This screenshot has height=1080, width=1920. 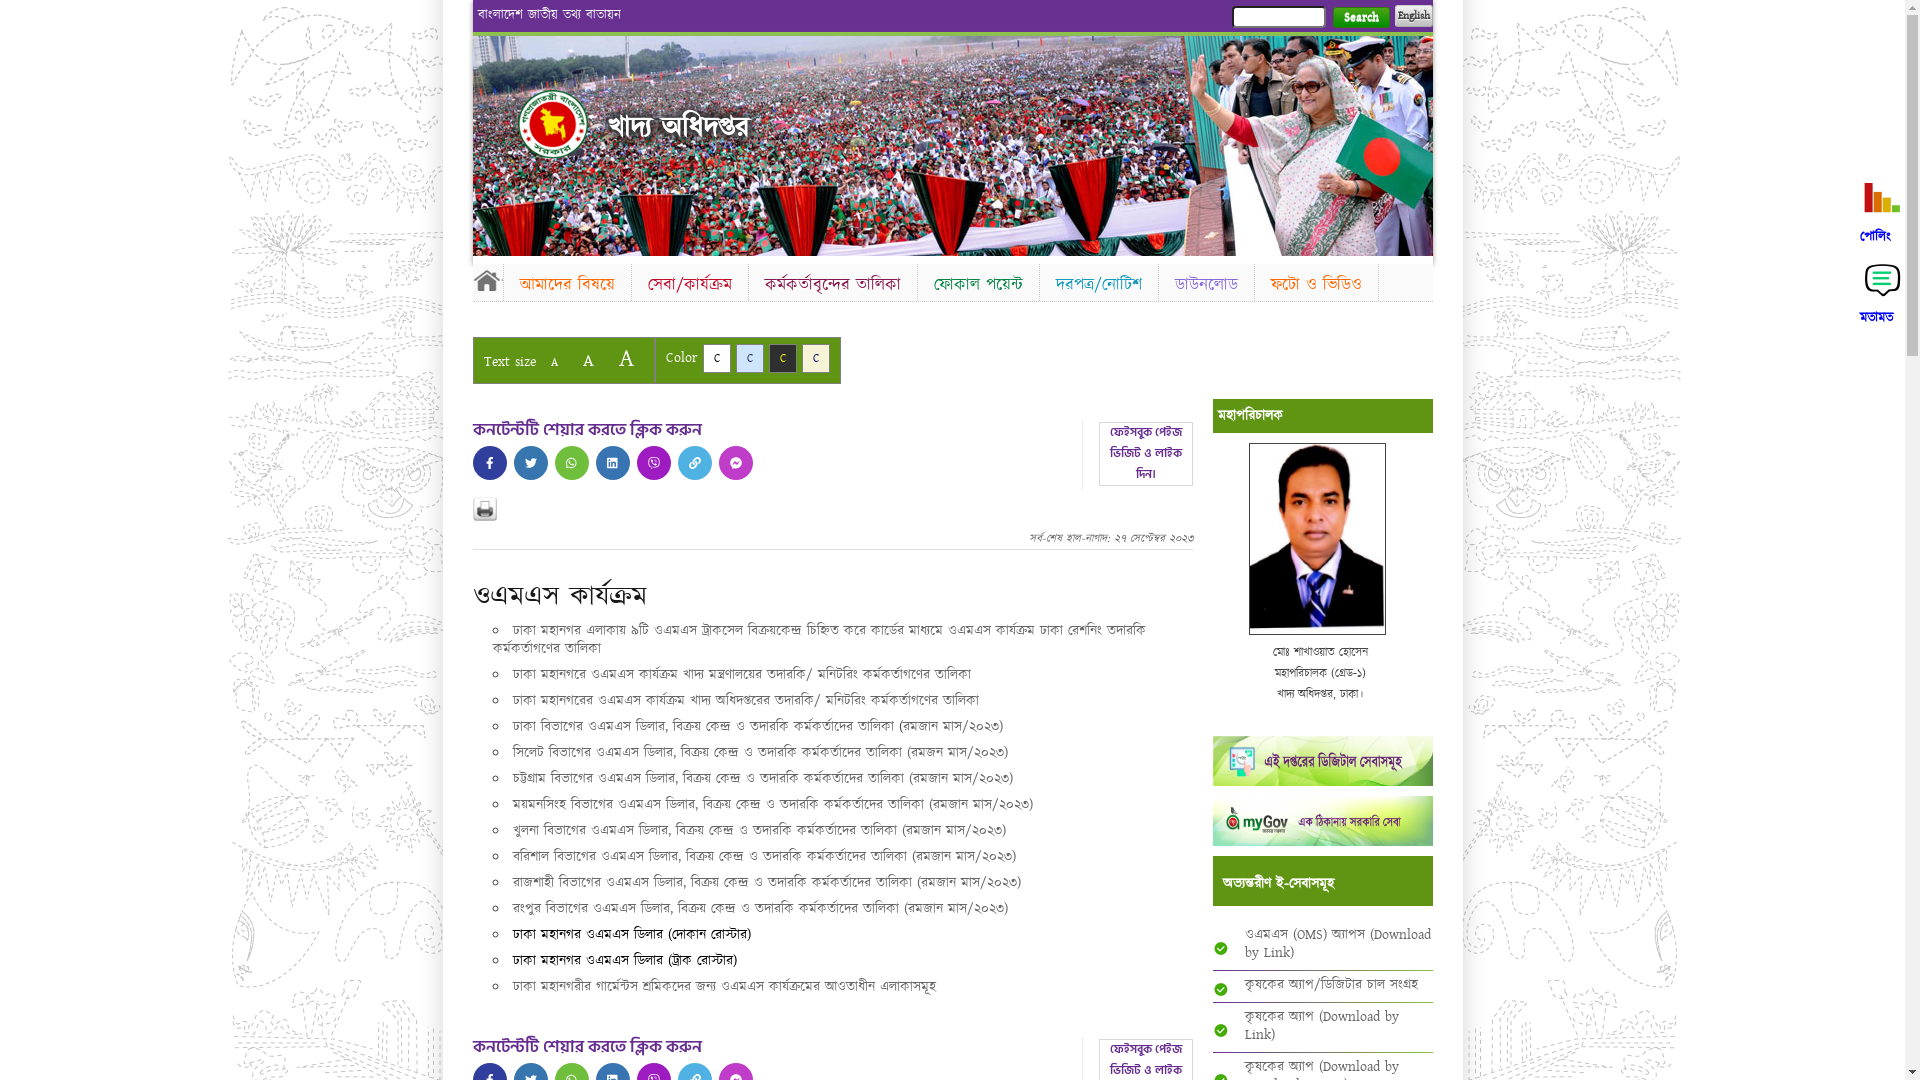 I want to click on Home, so click(x=487, y=280).